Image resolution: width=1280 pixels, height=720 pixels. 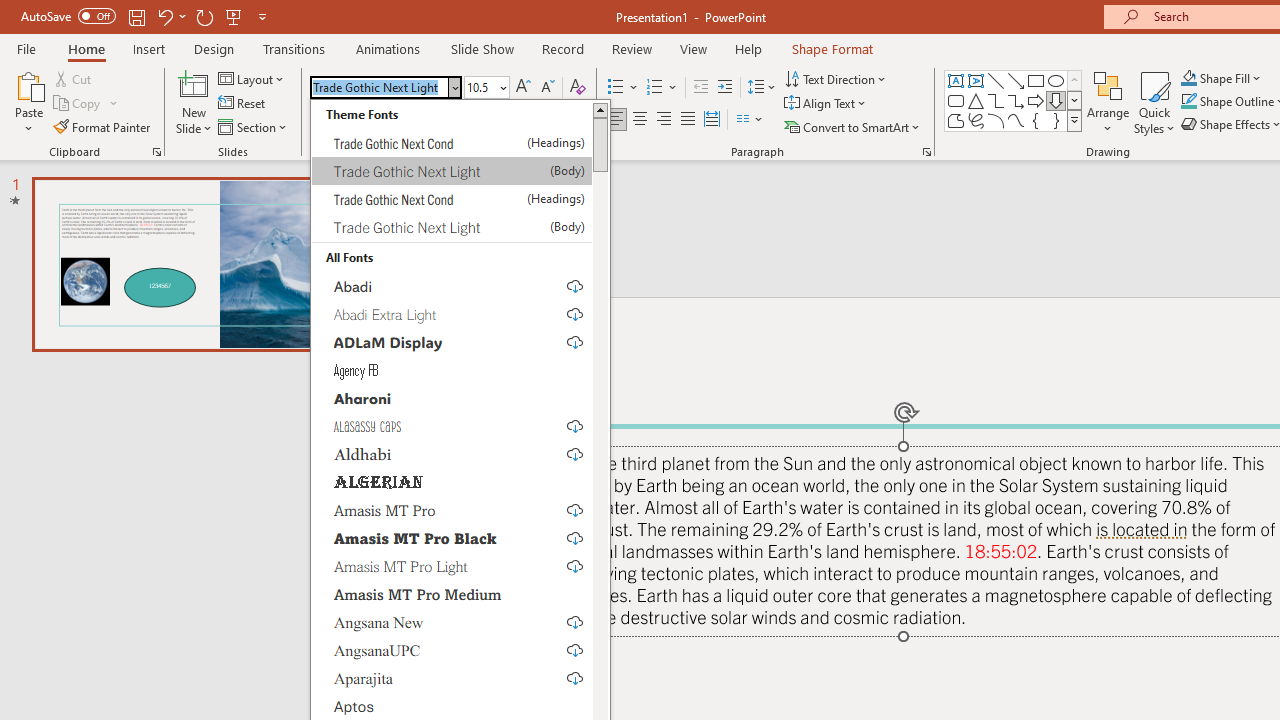 I want to click on File Tab, so click(x=26, y=48).